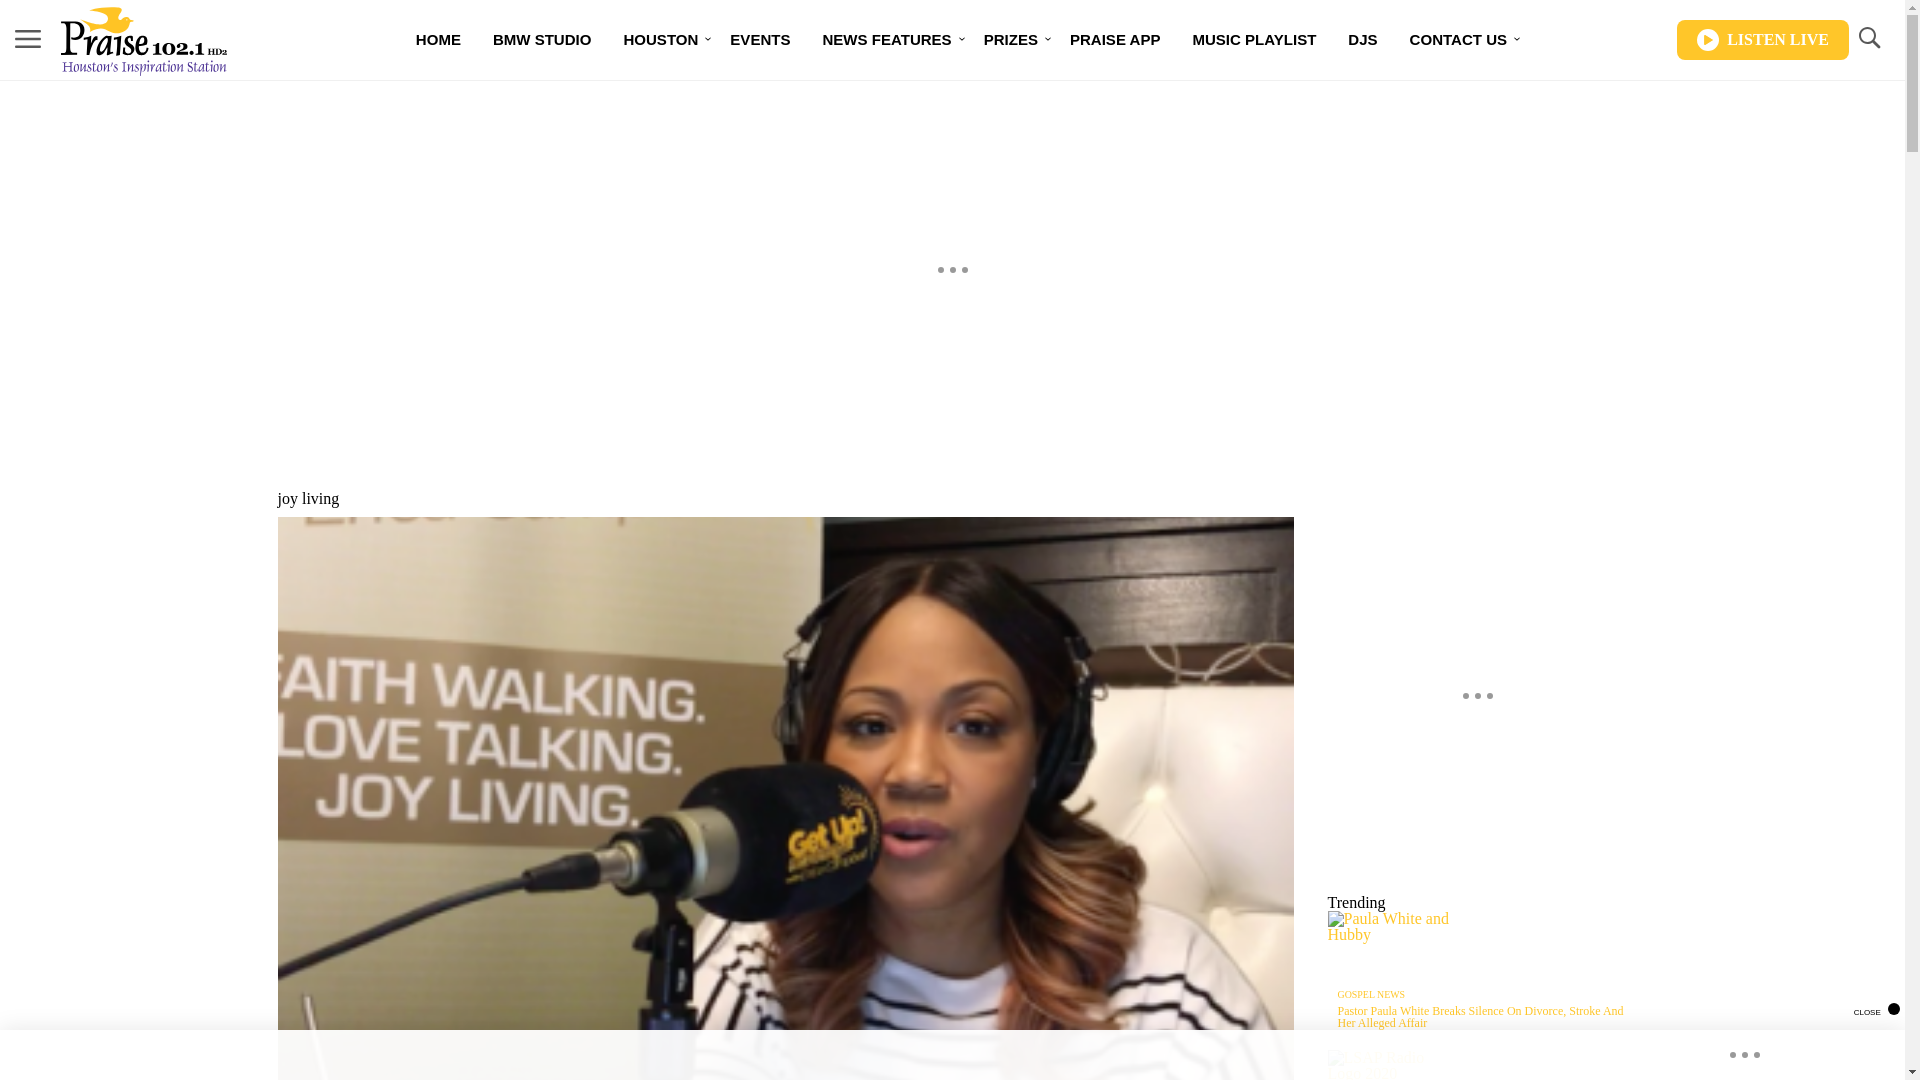 The image size is (1920, 1080). I want to click on MENU, so click(28, 40).